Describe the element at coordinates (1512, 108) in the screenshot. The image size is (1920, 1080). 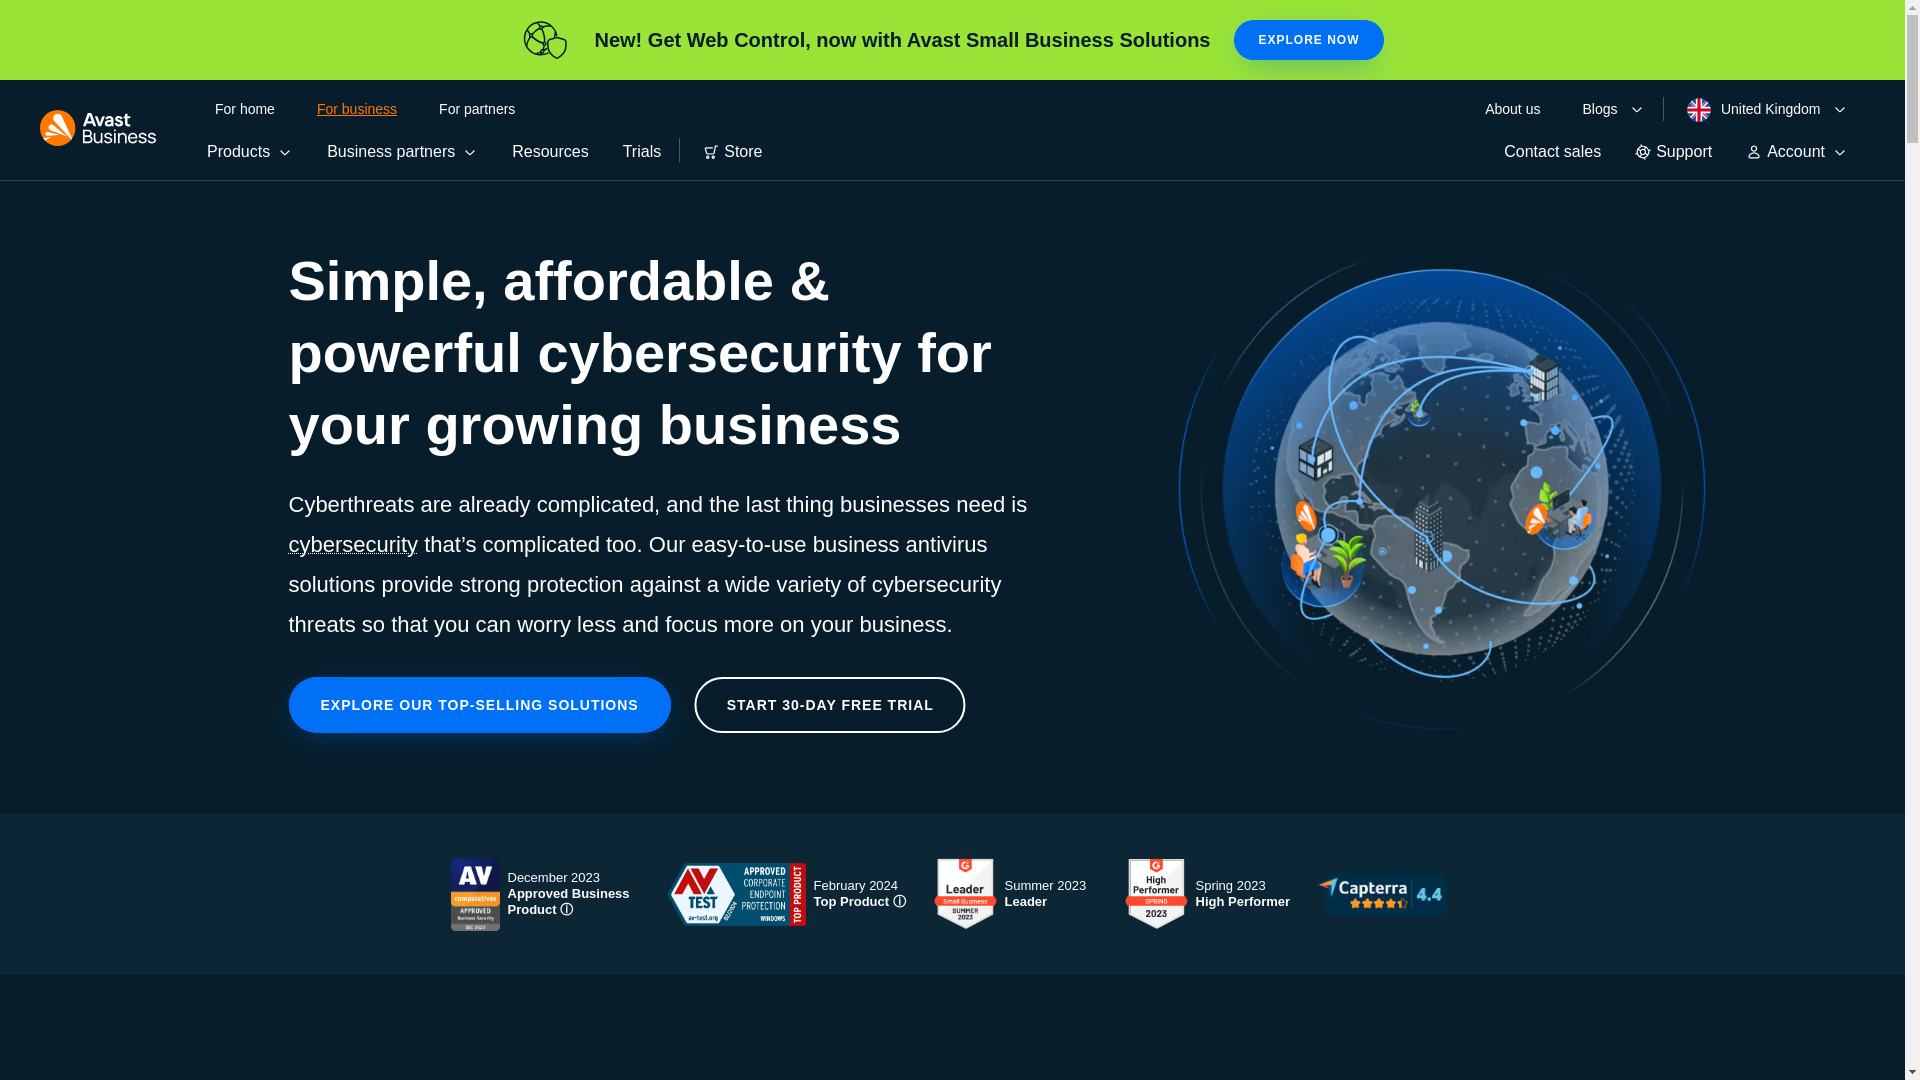
I see `About us` at that location.